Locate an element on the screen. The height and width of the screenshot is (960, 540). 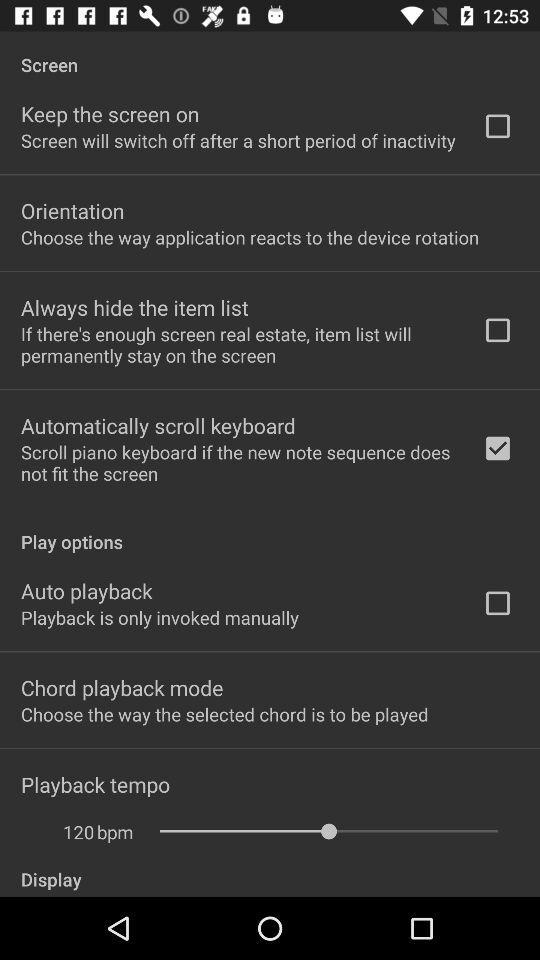
select the app above the playback is only icon is located at coordinates (86, 590).